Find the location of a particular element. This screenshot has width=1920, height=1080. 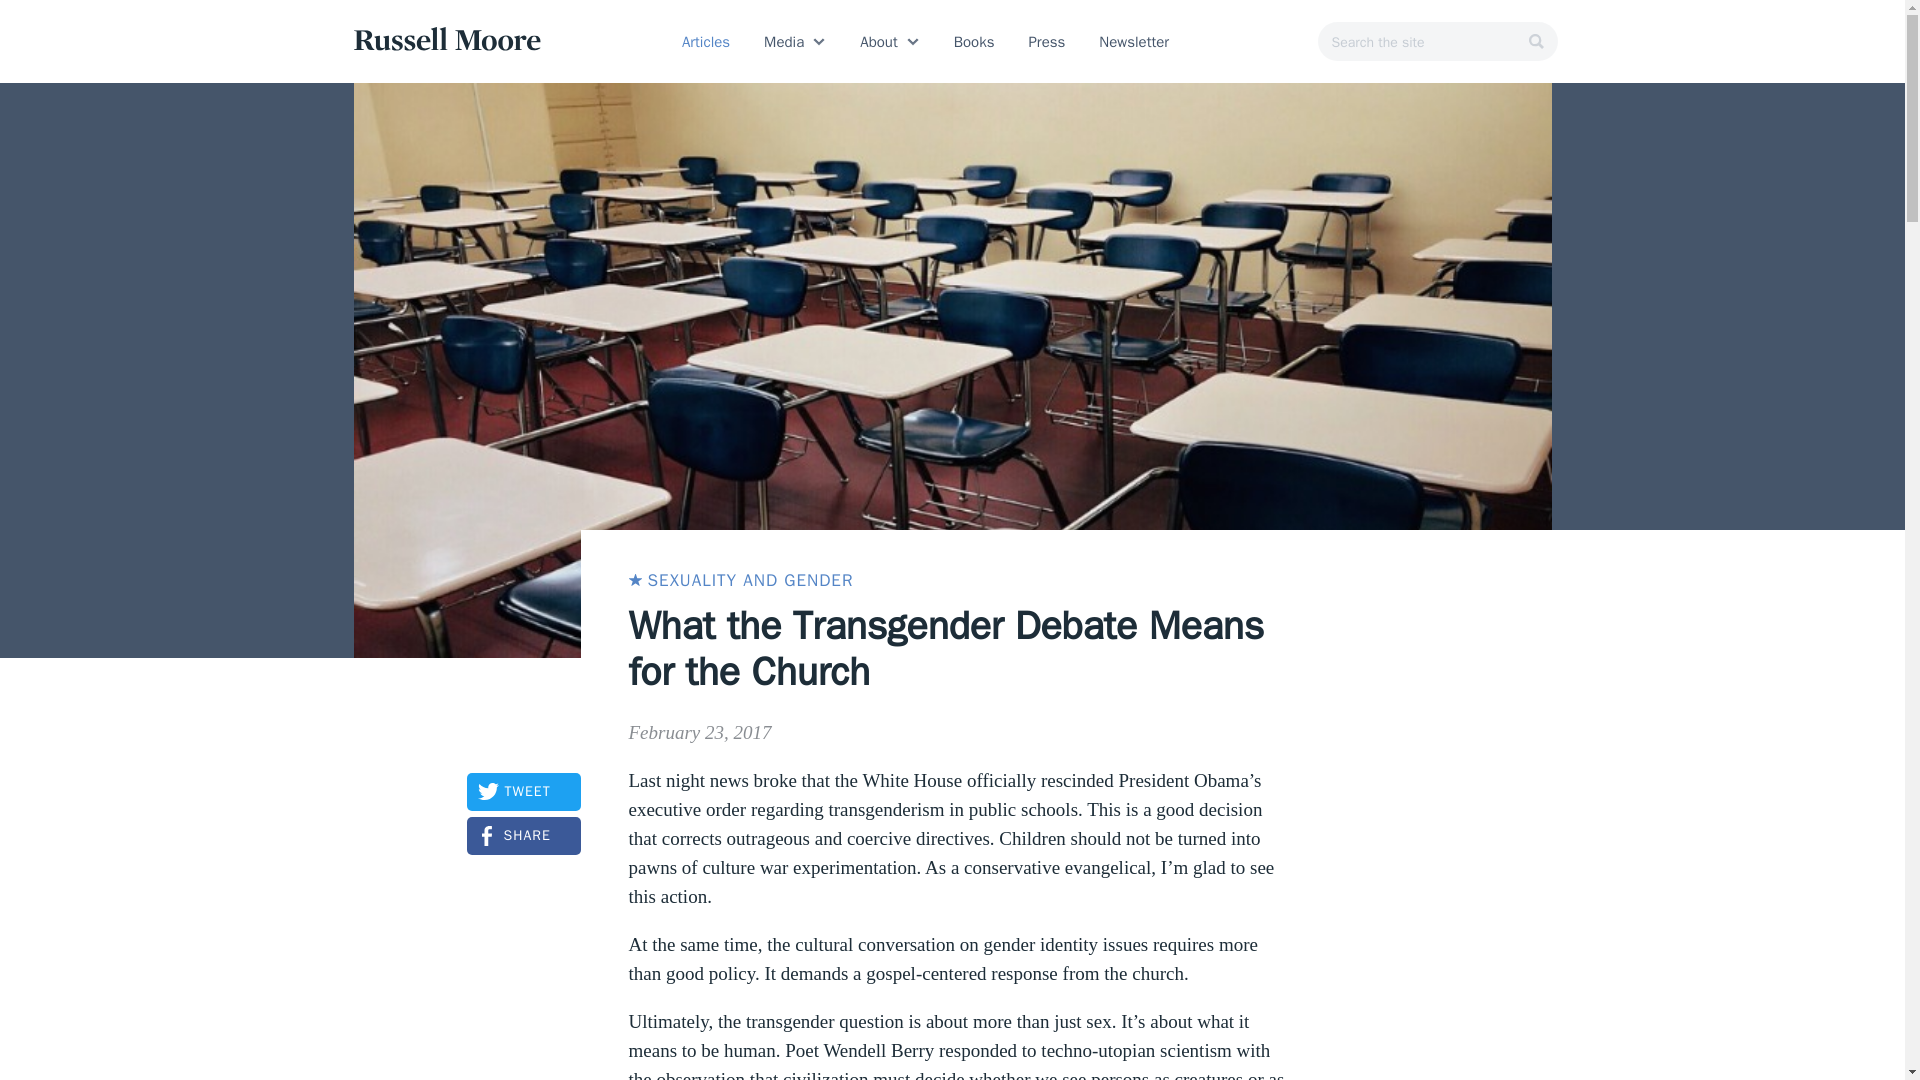

Main Navigation is located at coordinates (1772, 30).